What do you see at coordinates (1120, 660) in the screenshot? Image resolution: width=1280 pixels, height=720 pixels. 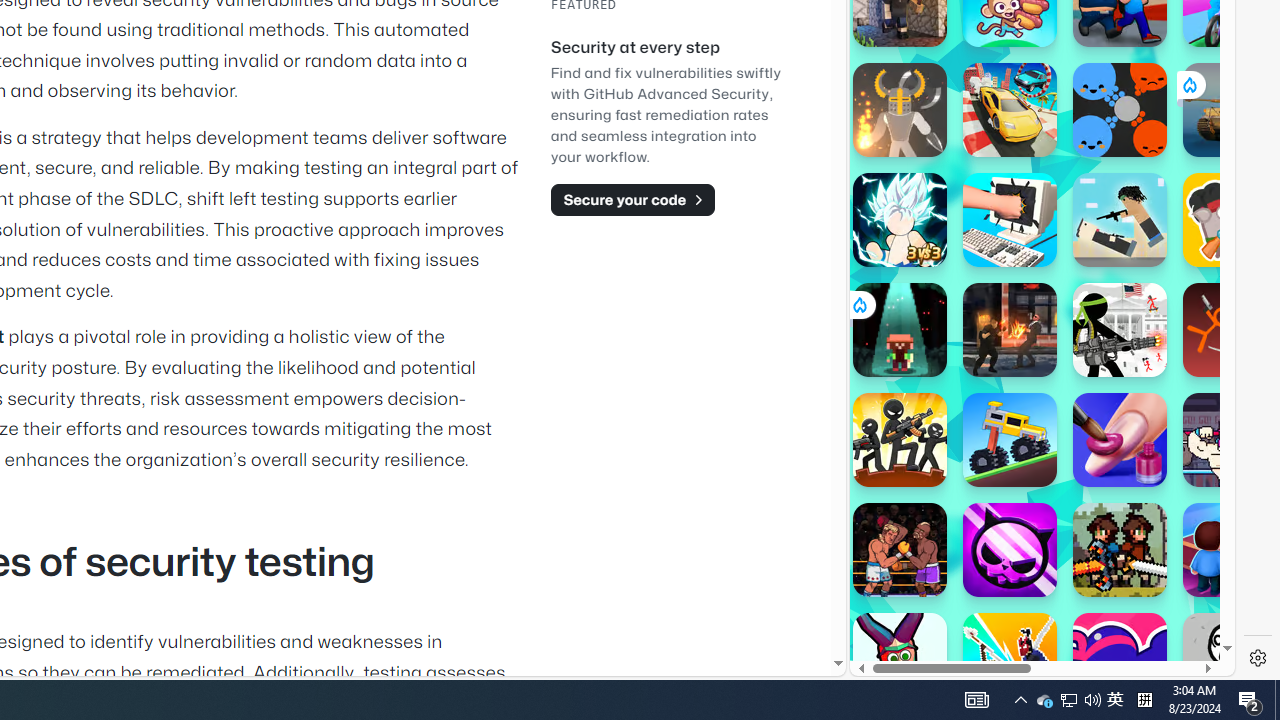 I see `Stick Fighter` at bounding box center [1120, 660].